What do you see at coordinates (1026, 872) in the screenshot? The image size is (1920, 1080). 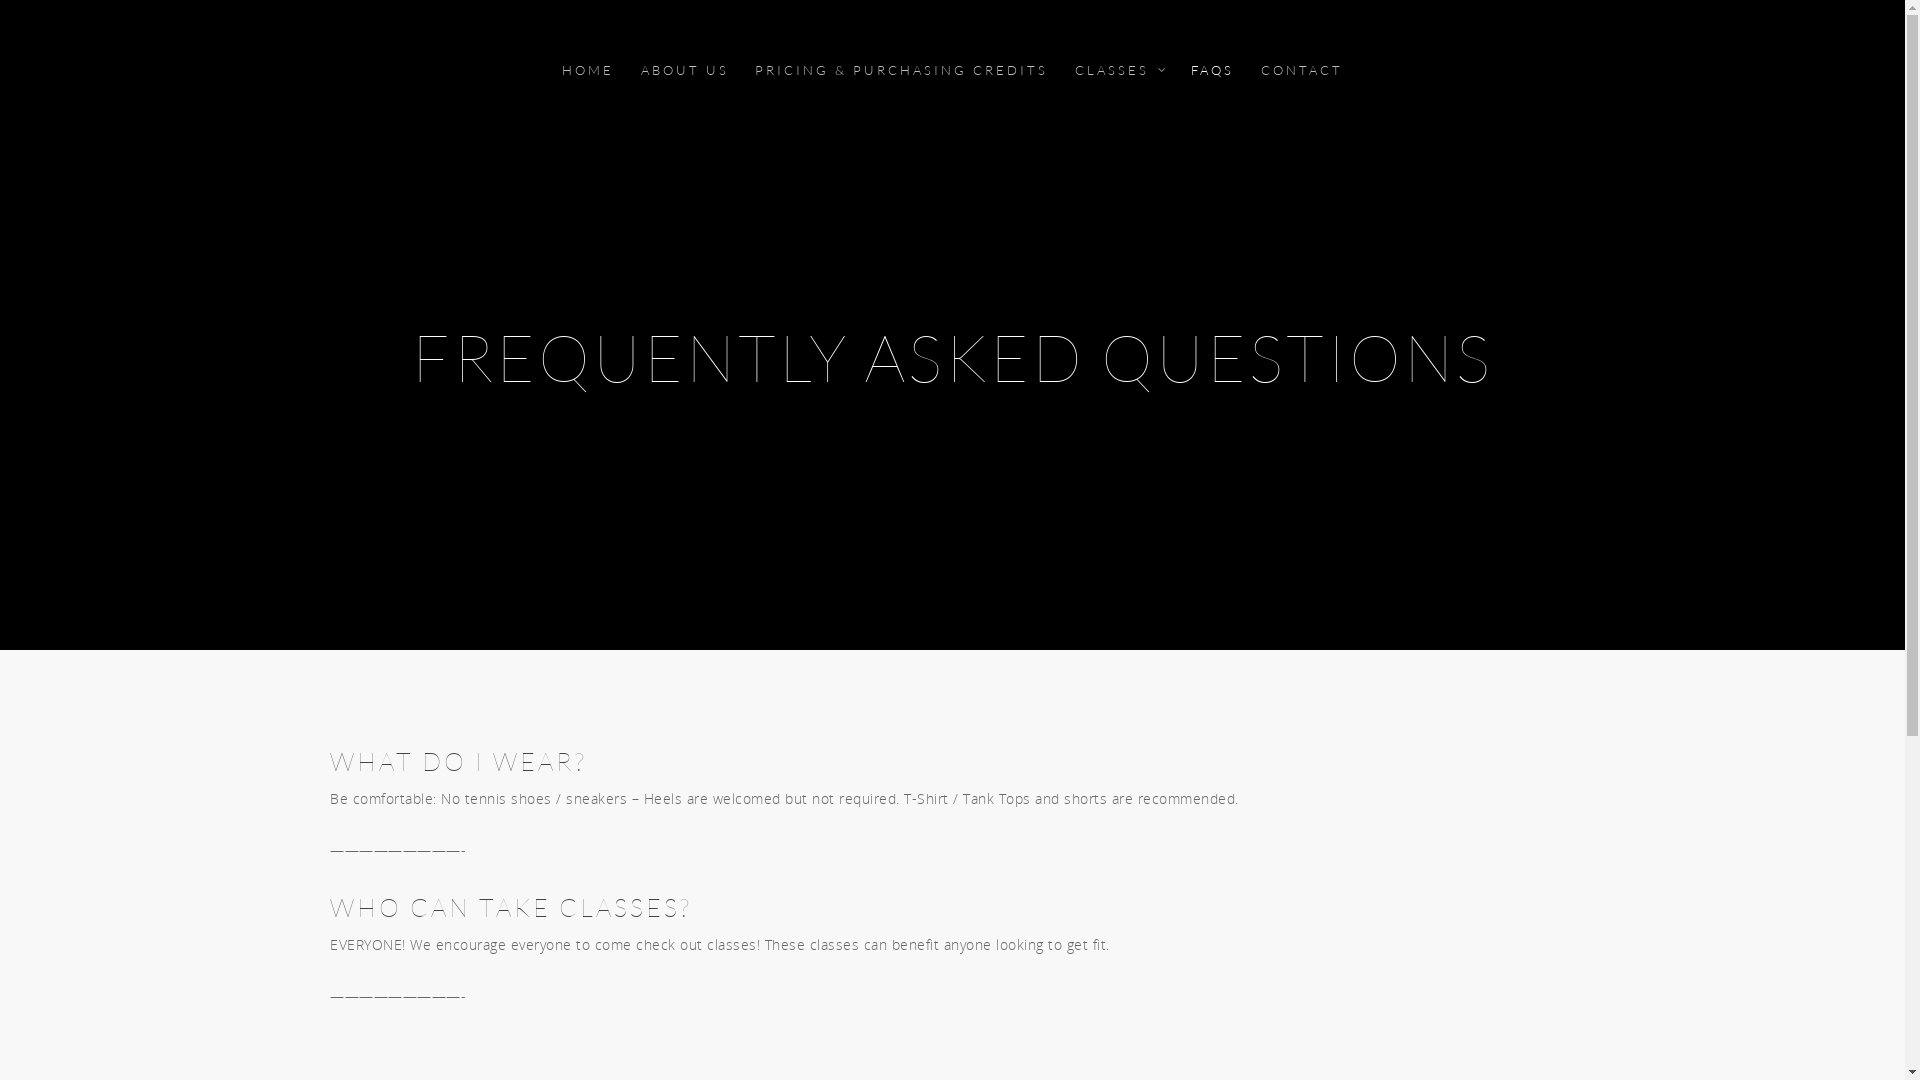 I see `CORONA CLASSES` at bounding box center [1026, 872].